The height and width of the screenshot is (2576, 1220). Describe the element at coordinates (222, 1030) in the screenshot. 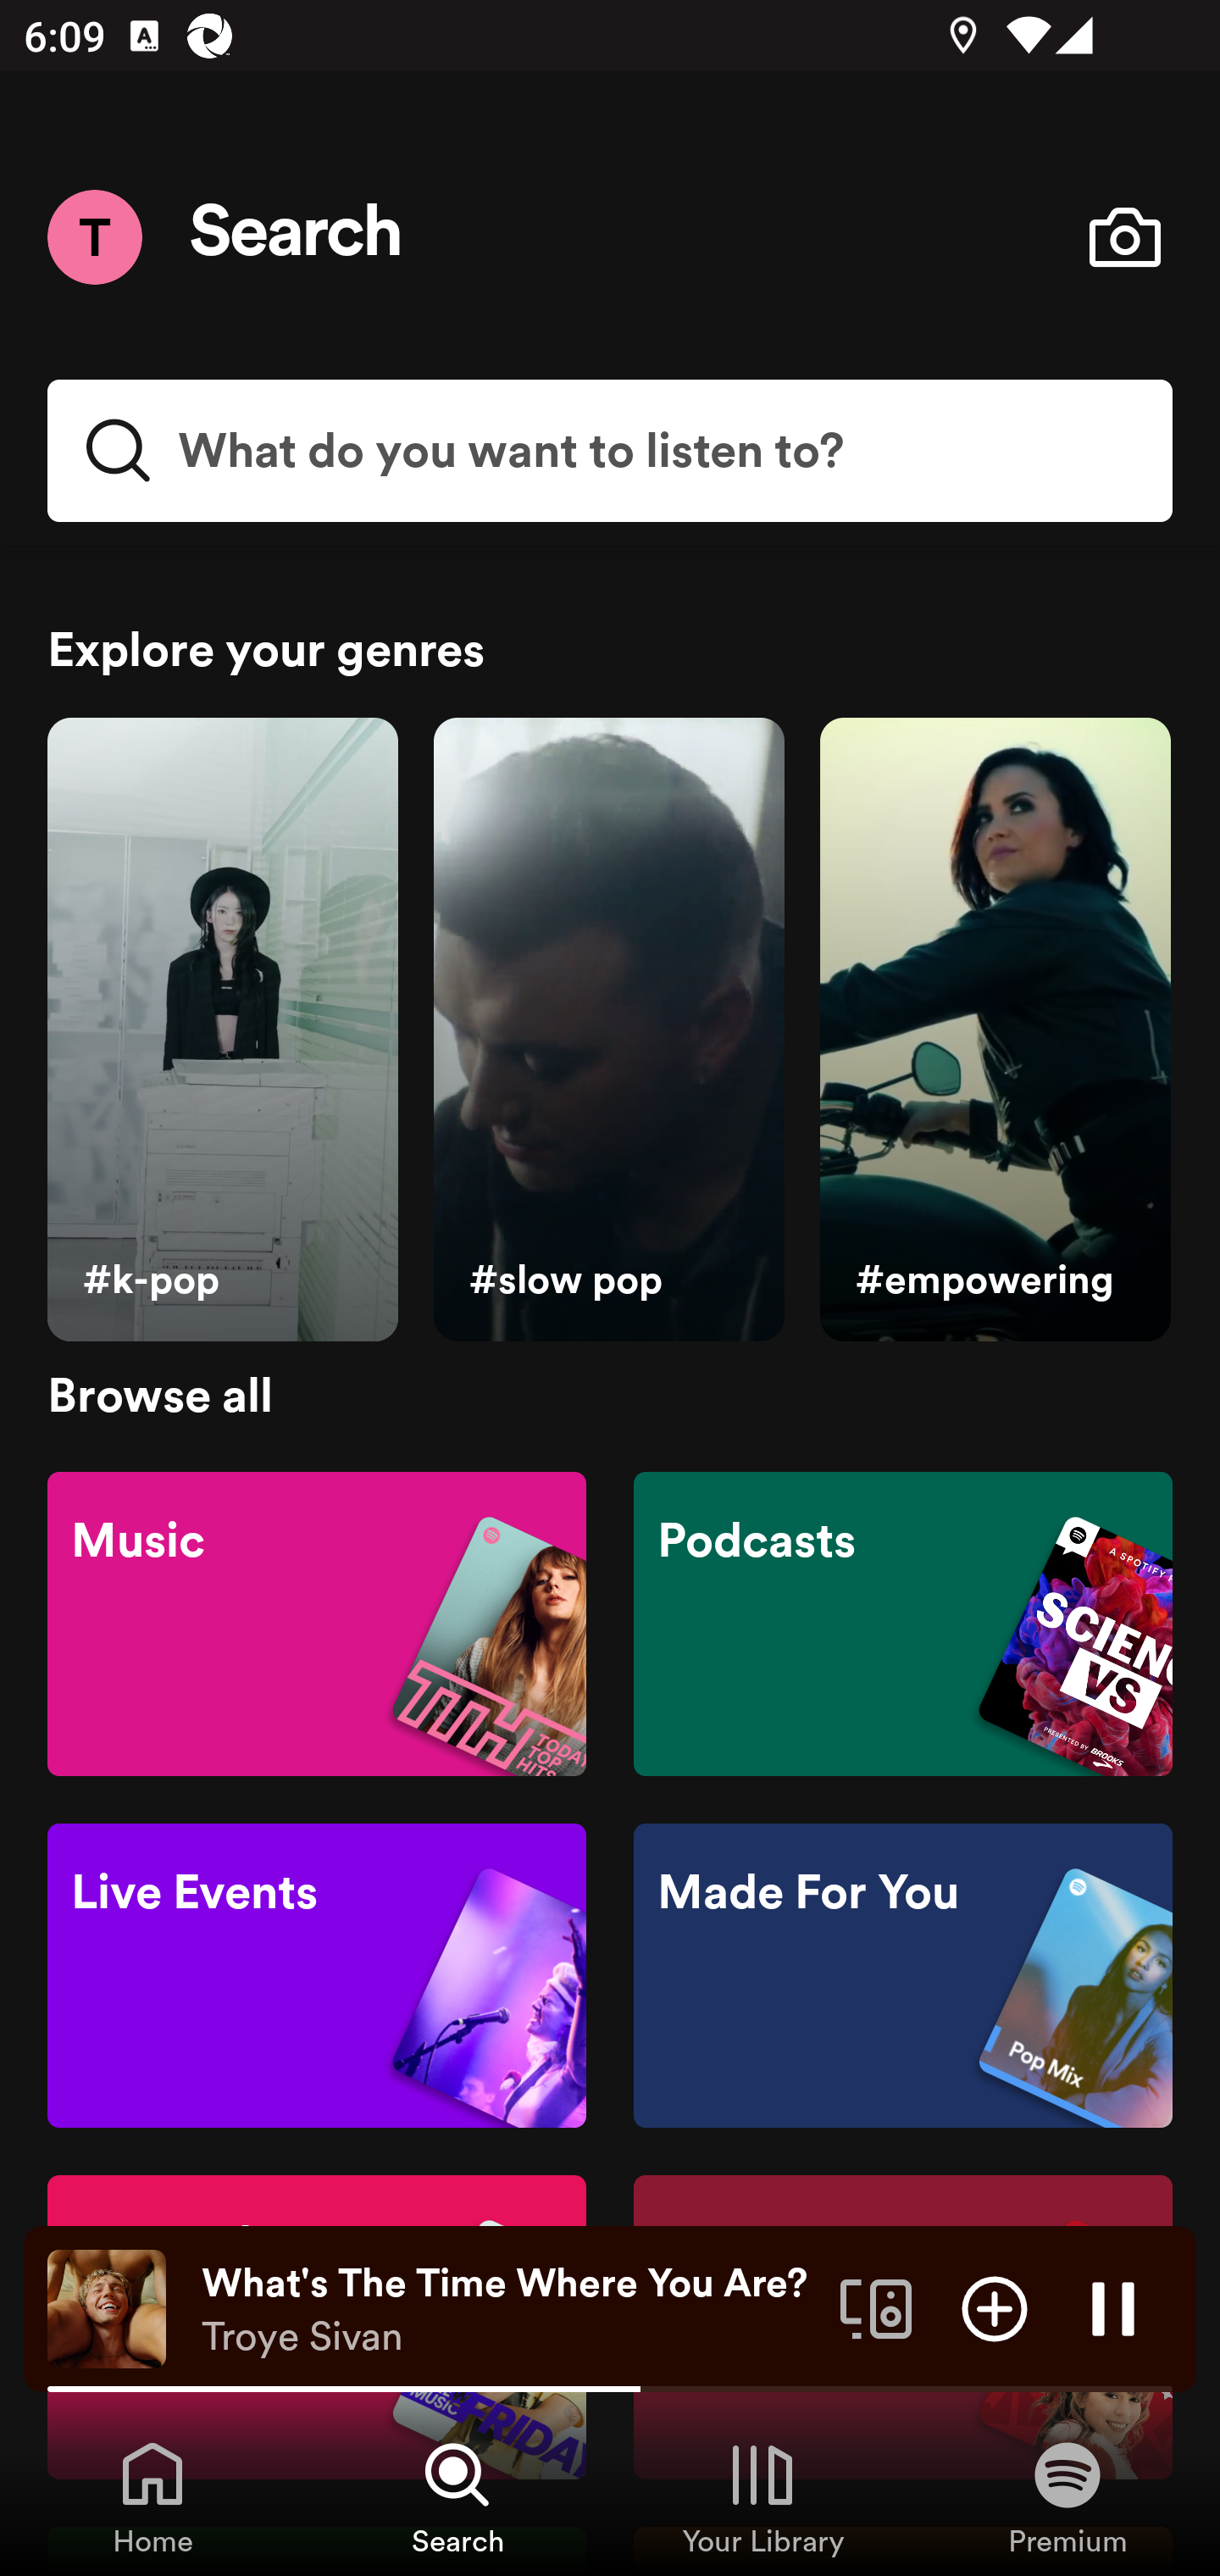

I see `#k-pop` at that location.